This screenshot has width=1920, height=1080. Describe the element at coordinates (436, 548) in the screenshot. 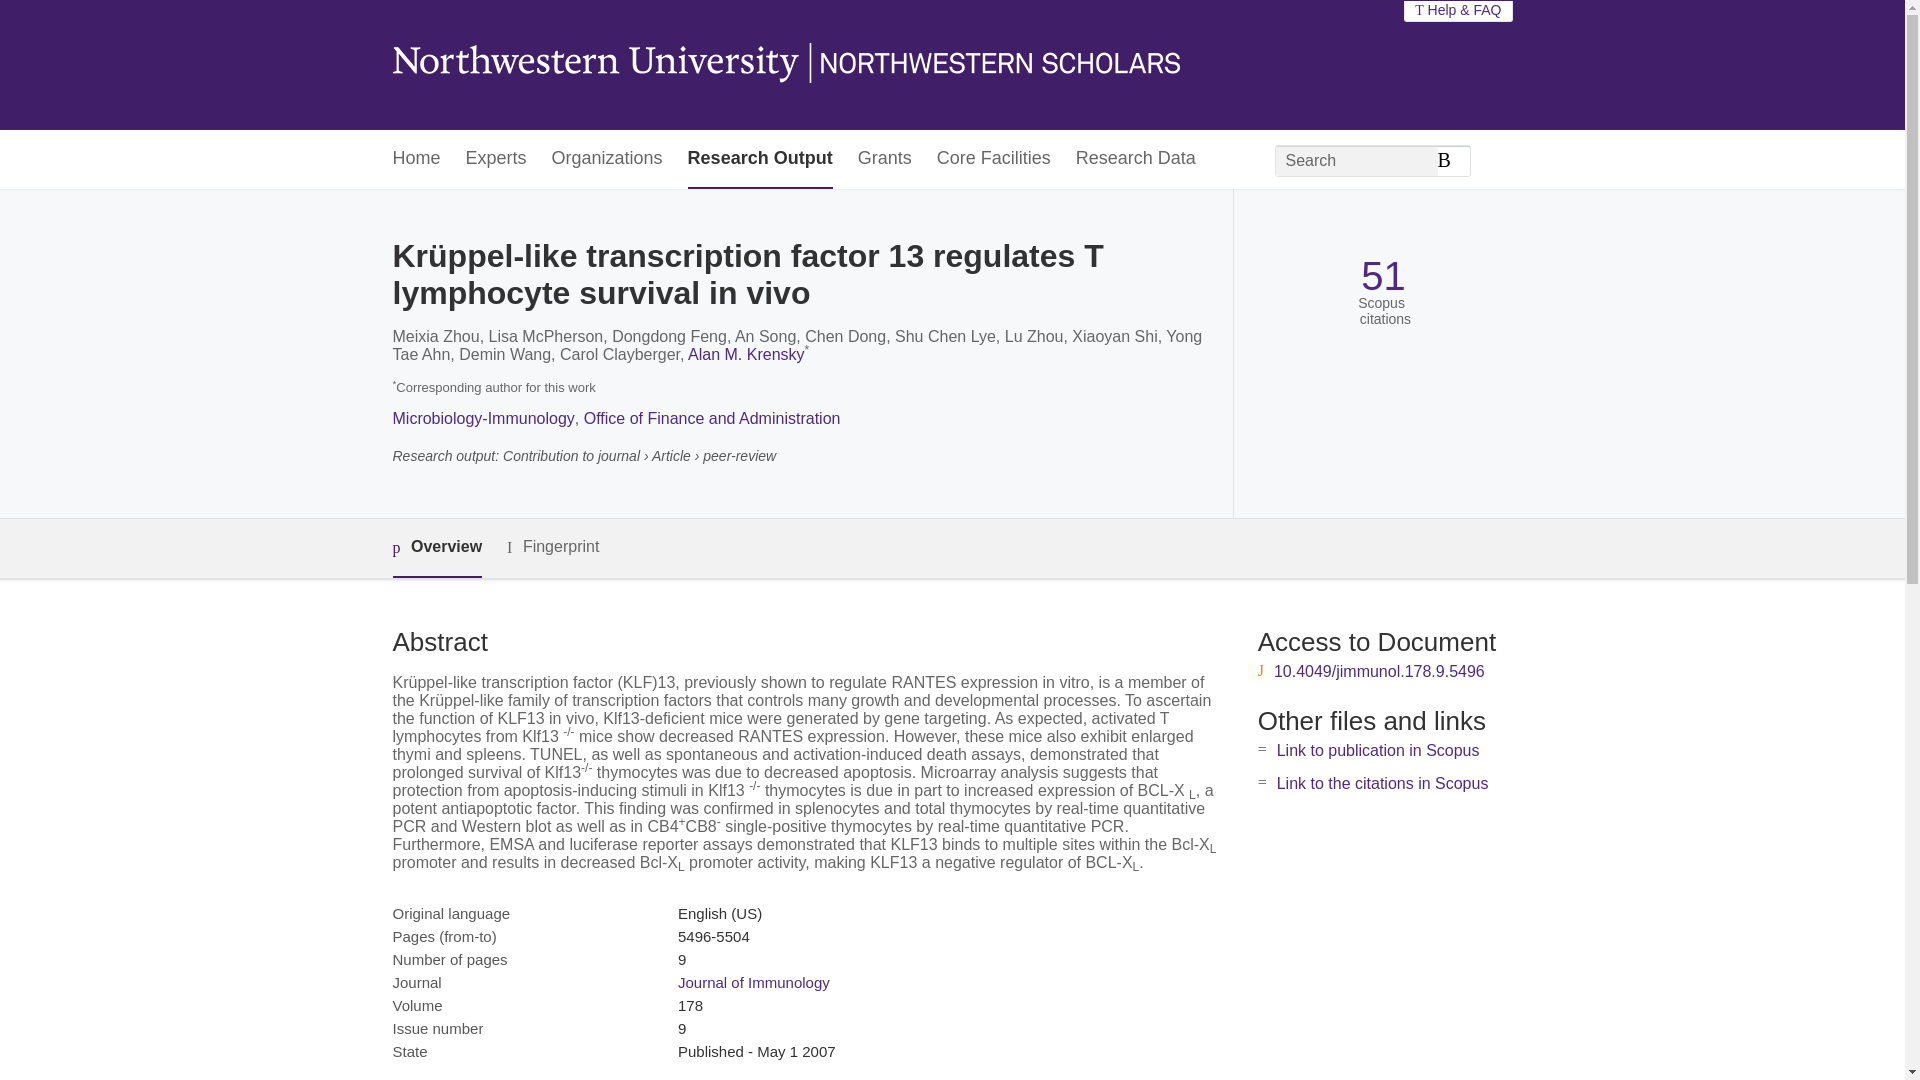

I see `Overview` at that location.